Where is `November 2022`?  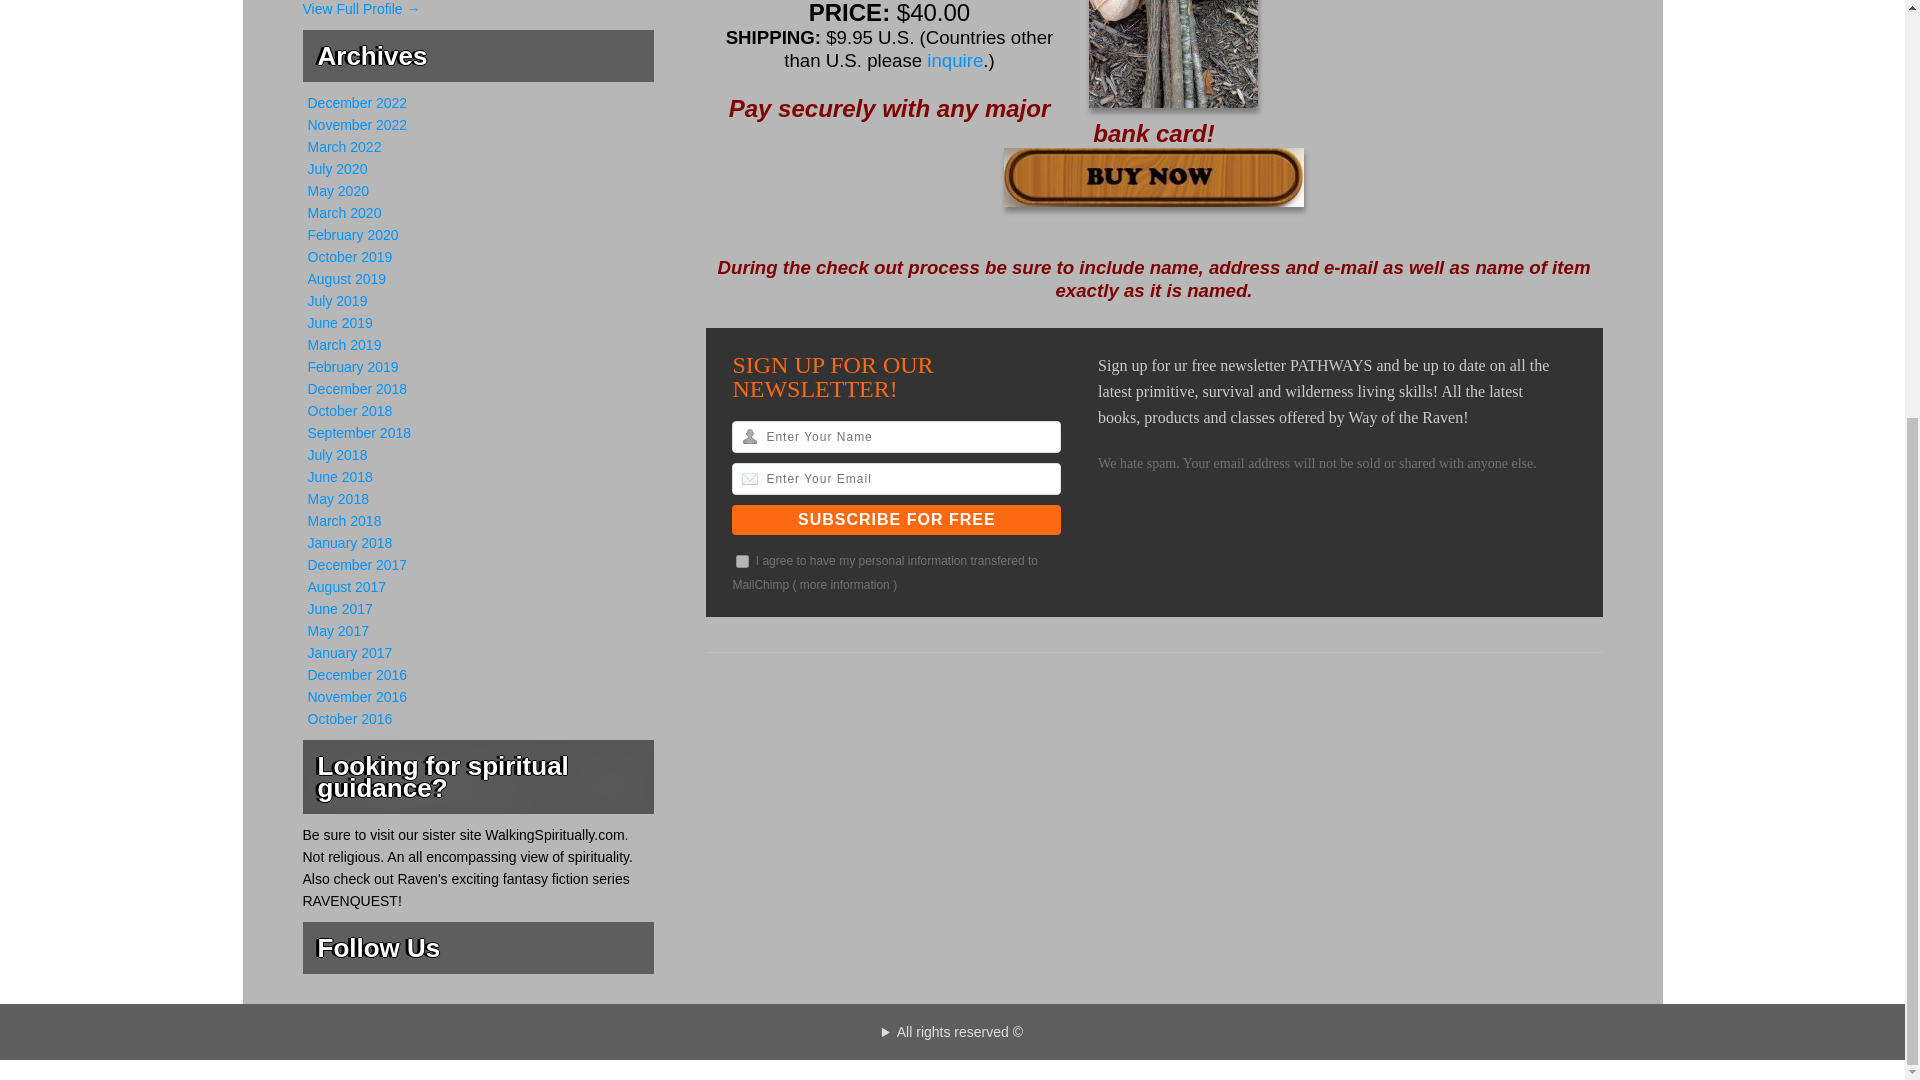 November 2022 is located at coordinates (357, 124).